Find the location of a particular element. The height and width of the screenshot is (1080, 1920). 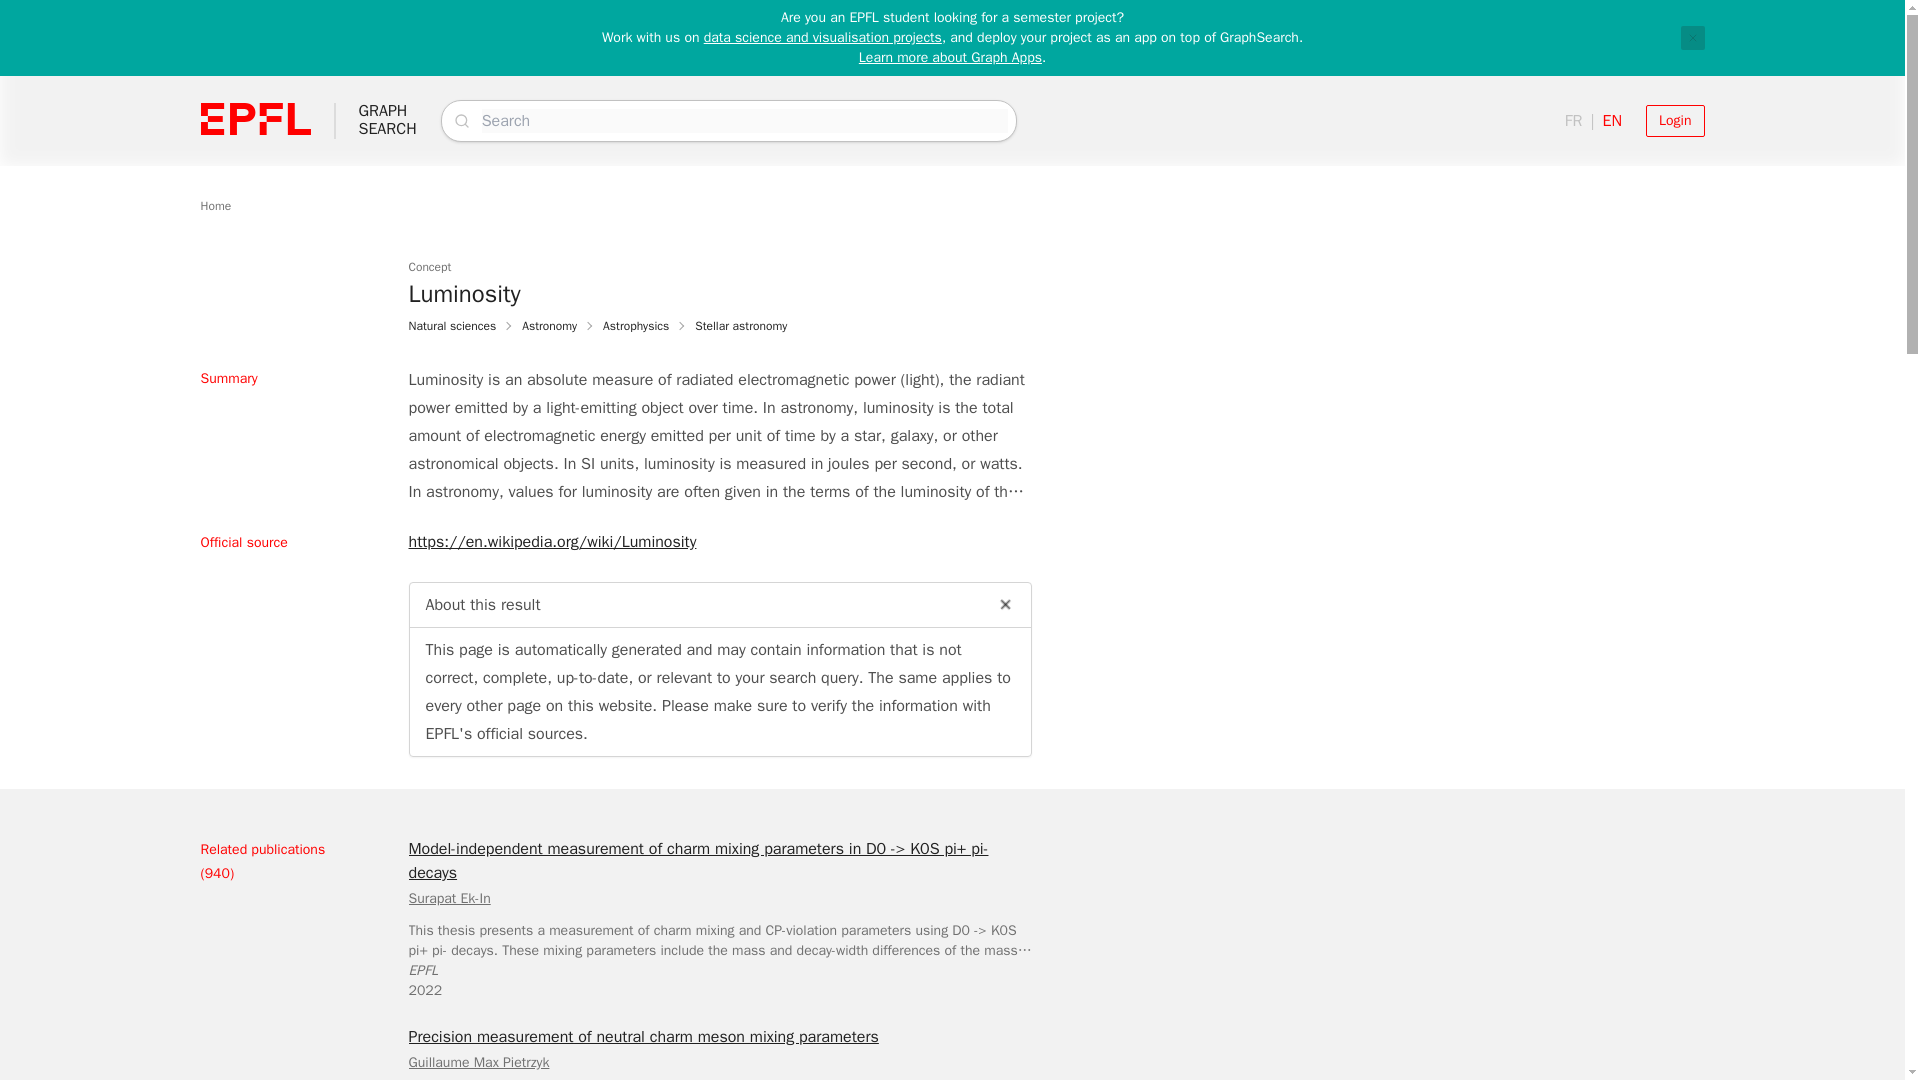

Home is located at coordinates (214, 205).